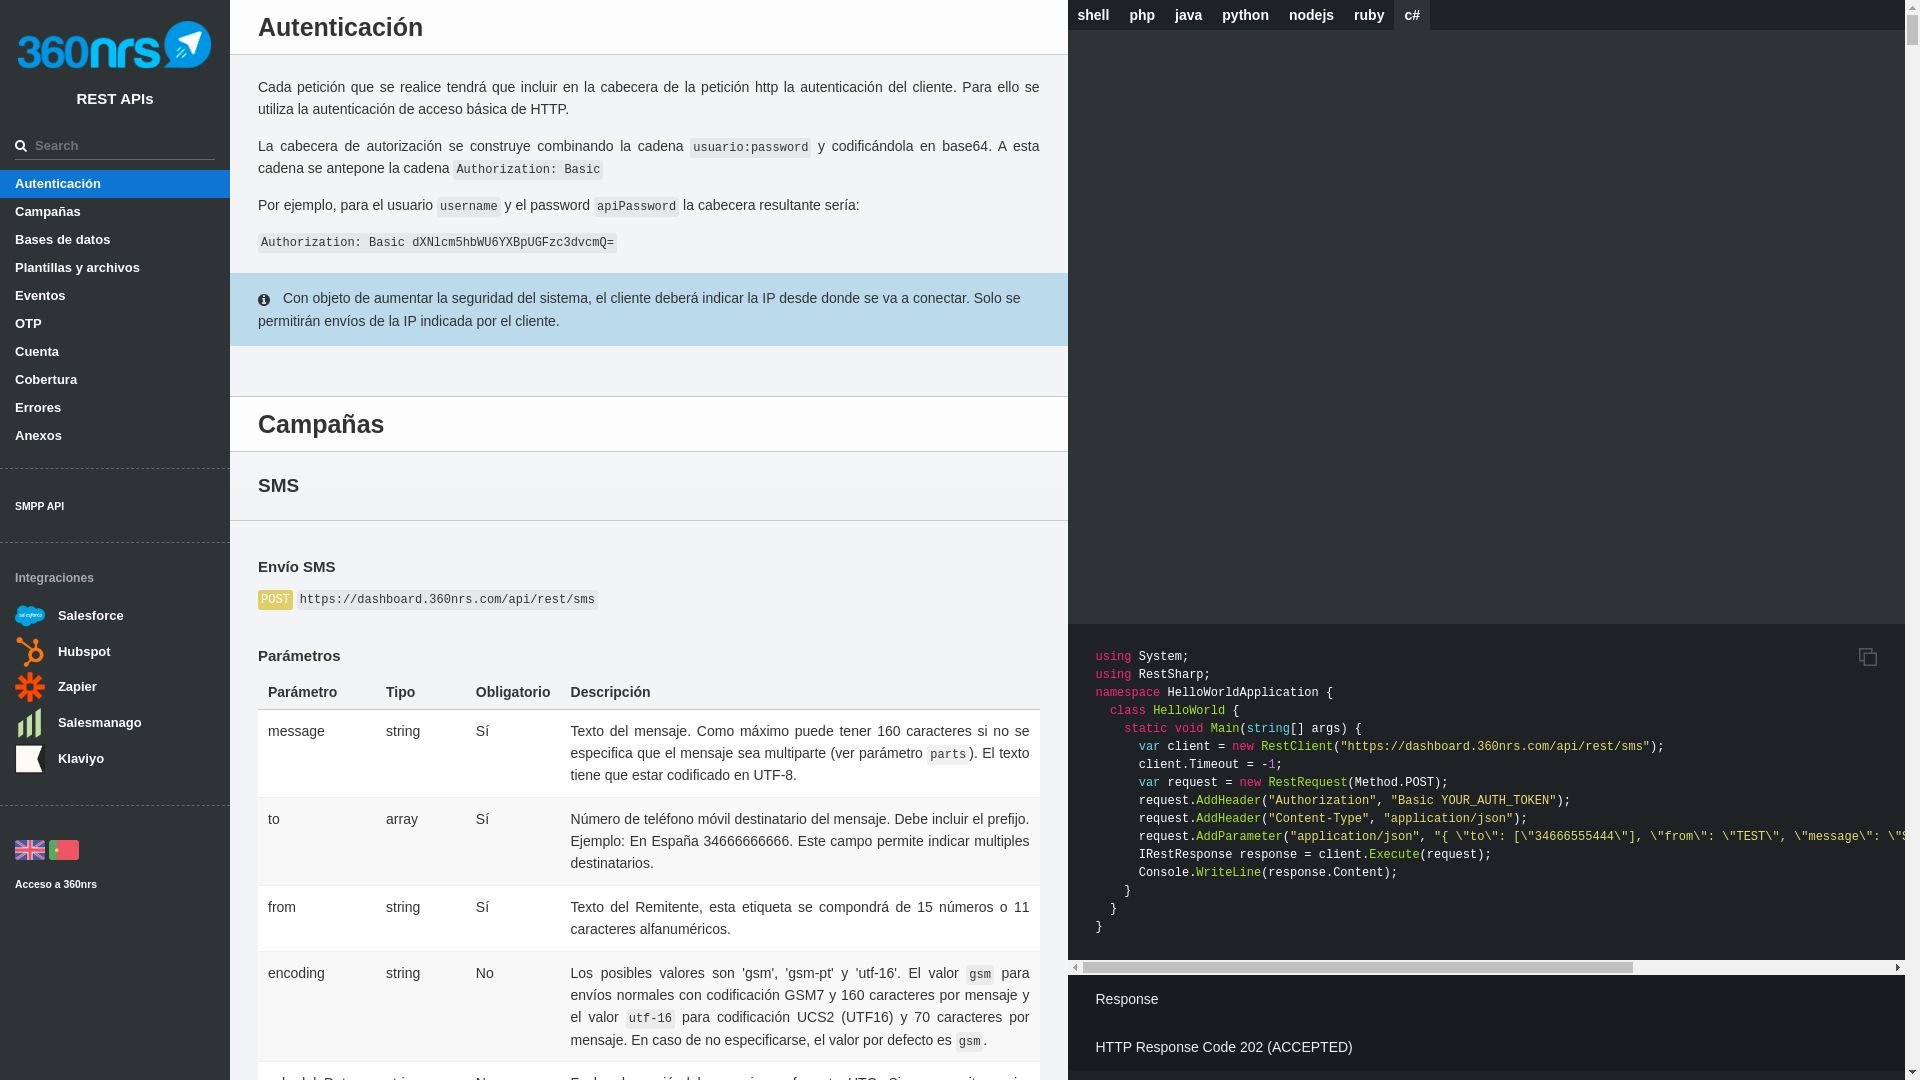 The image size is (1920, 1080). What do you see at coordinates (115, 380) in the screenshot?
I see `Cobertura` at bounding box center [115, 380].